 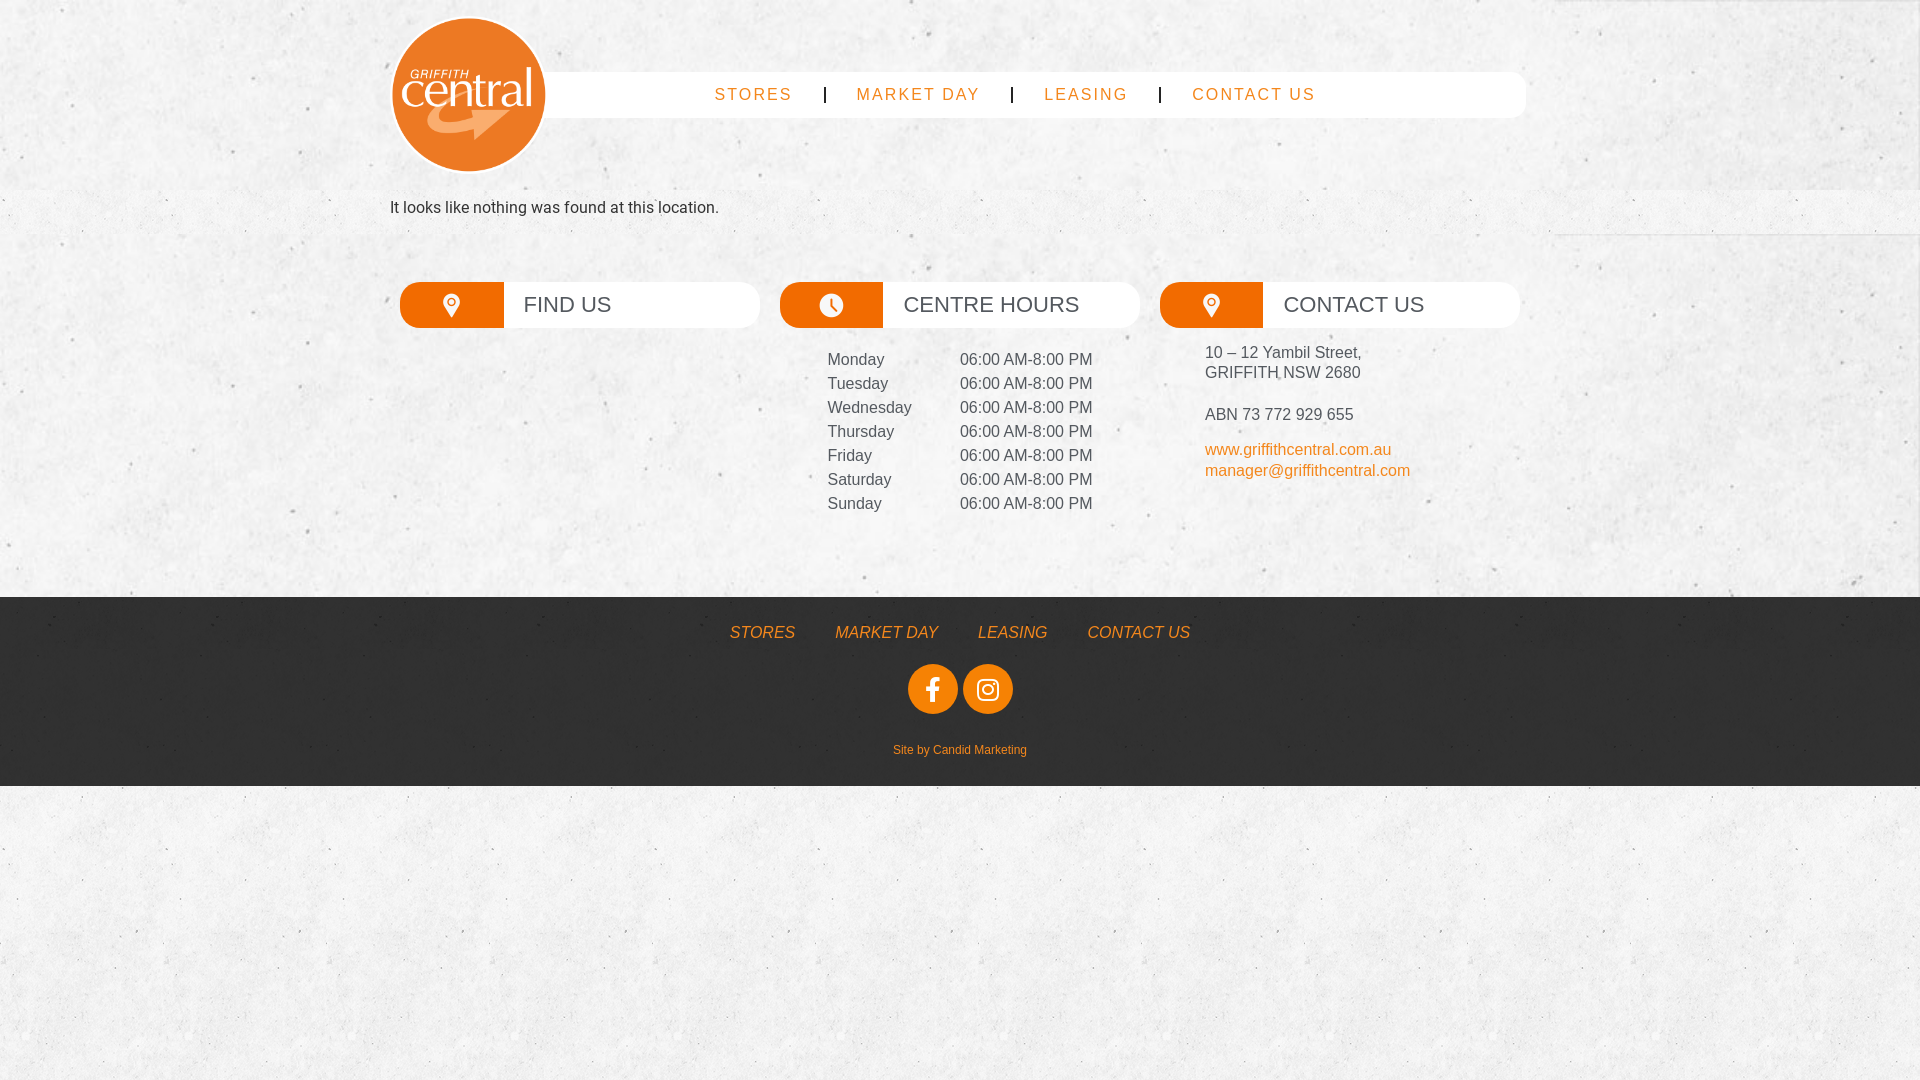 What do you see at coordinates (1254, 95) in the screenshot?
I see `CONTACT US` at bounding box center [1254, 95].